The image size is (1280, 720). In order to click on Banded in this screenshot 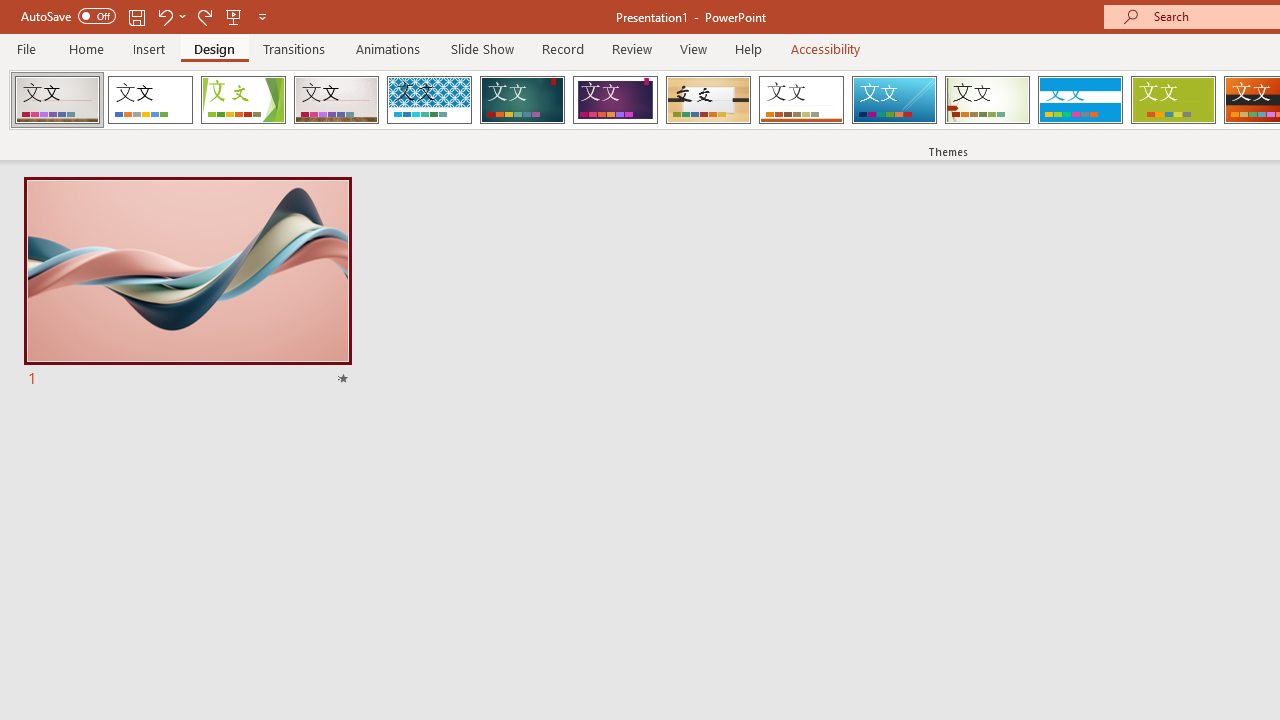, I will do `click(1080, 100)`.